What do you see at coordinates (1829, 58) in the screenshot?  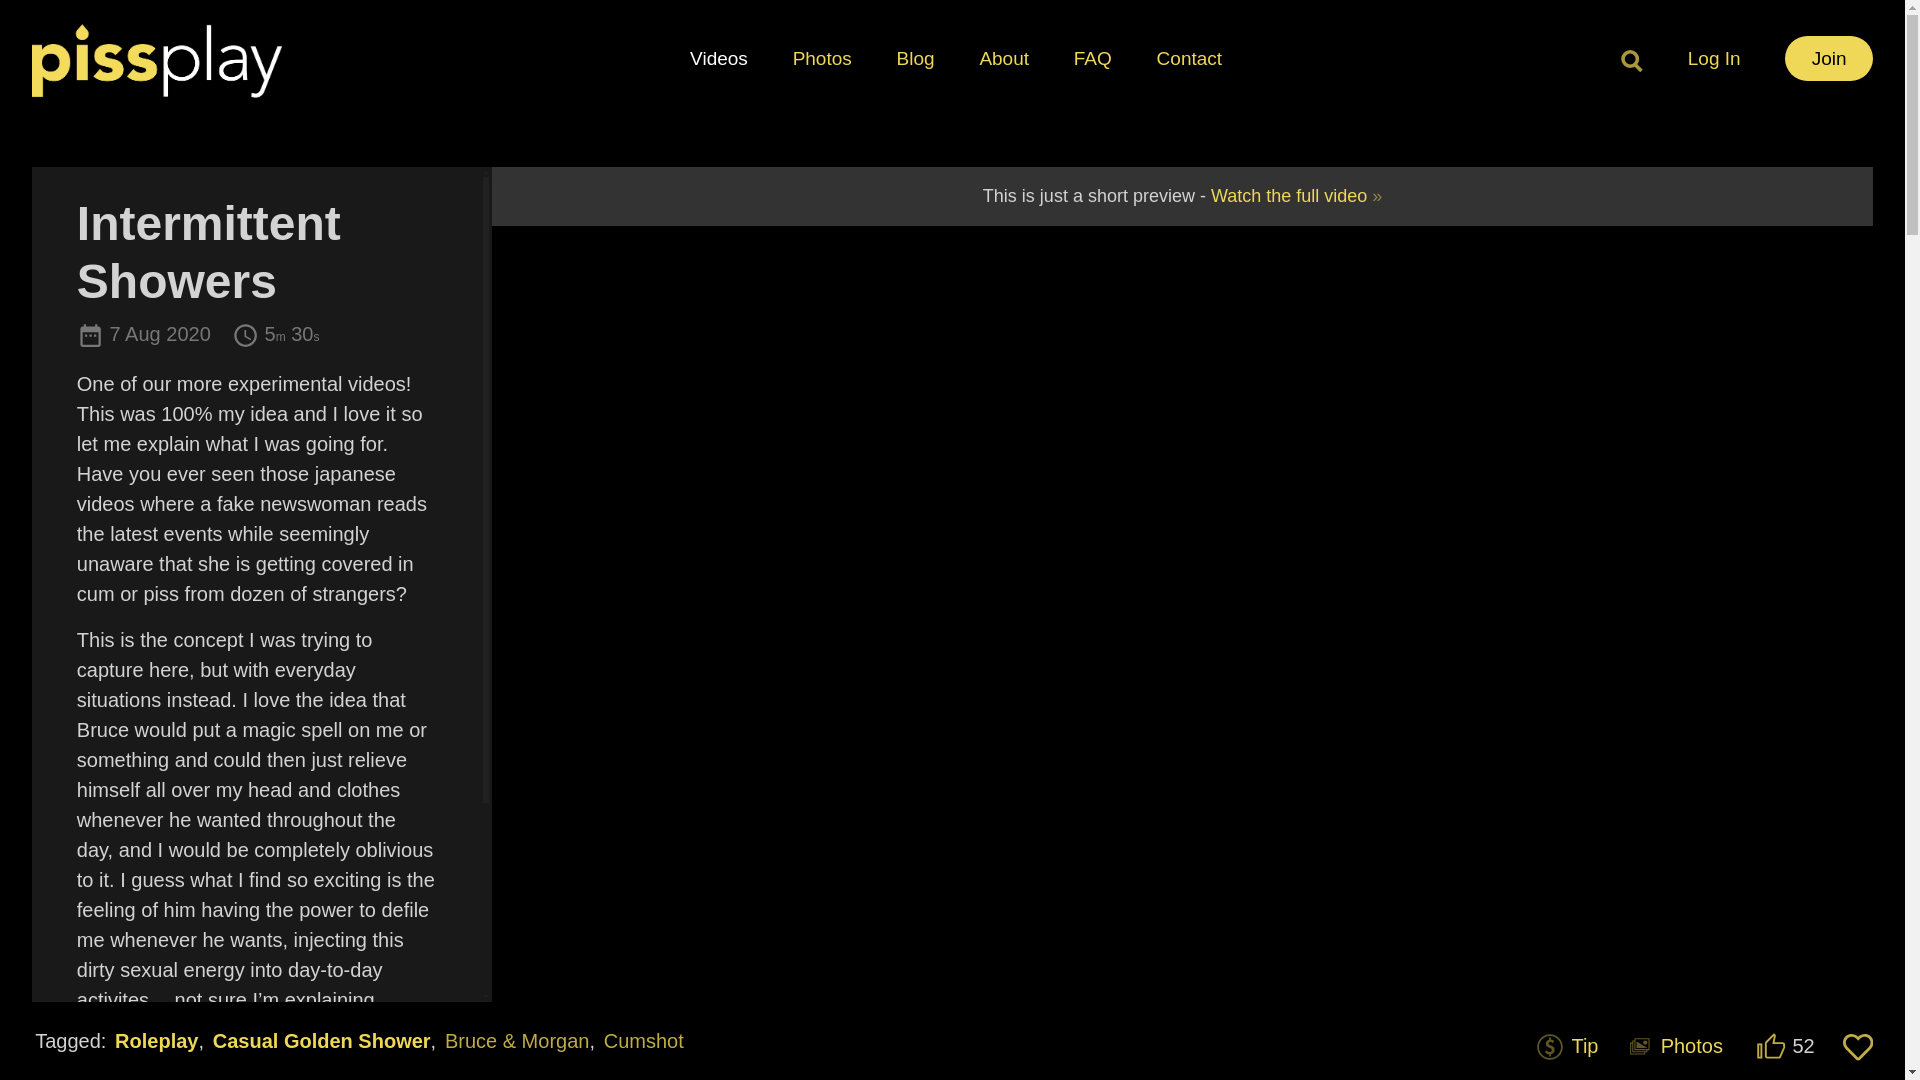 I see `Join` at bounding box center [1829, 58].